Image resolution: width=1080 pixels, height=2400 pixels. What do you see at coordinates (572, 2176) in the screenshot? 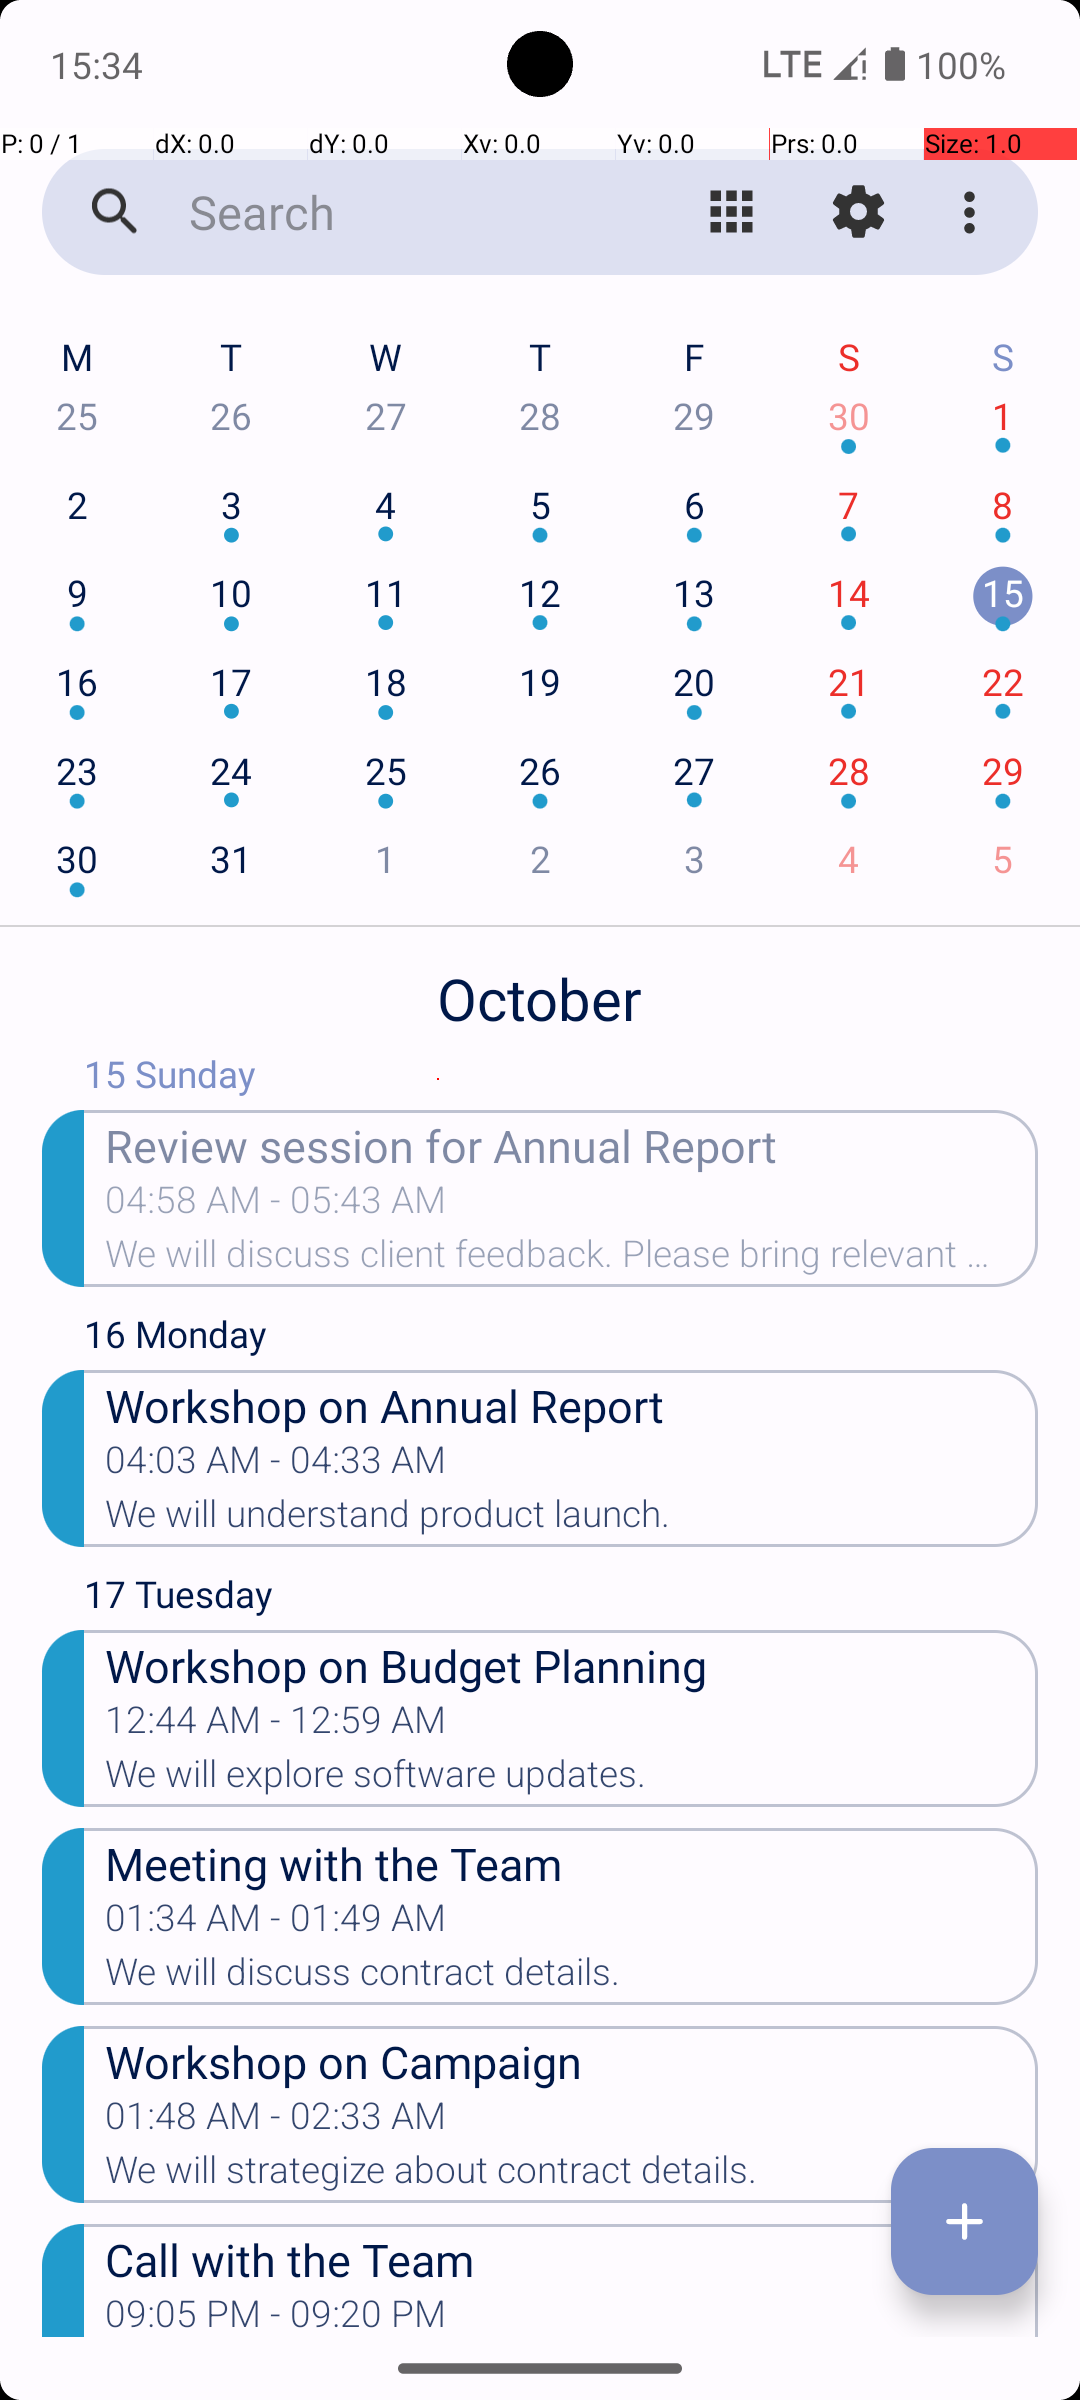
I see `We will strategize about contract details.` at bounding box center [572, 2176].